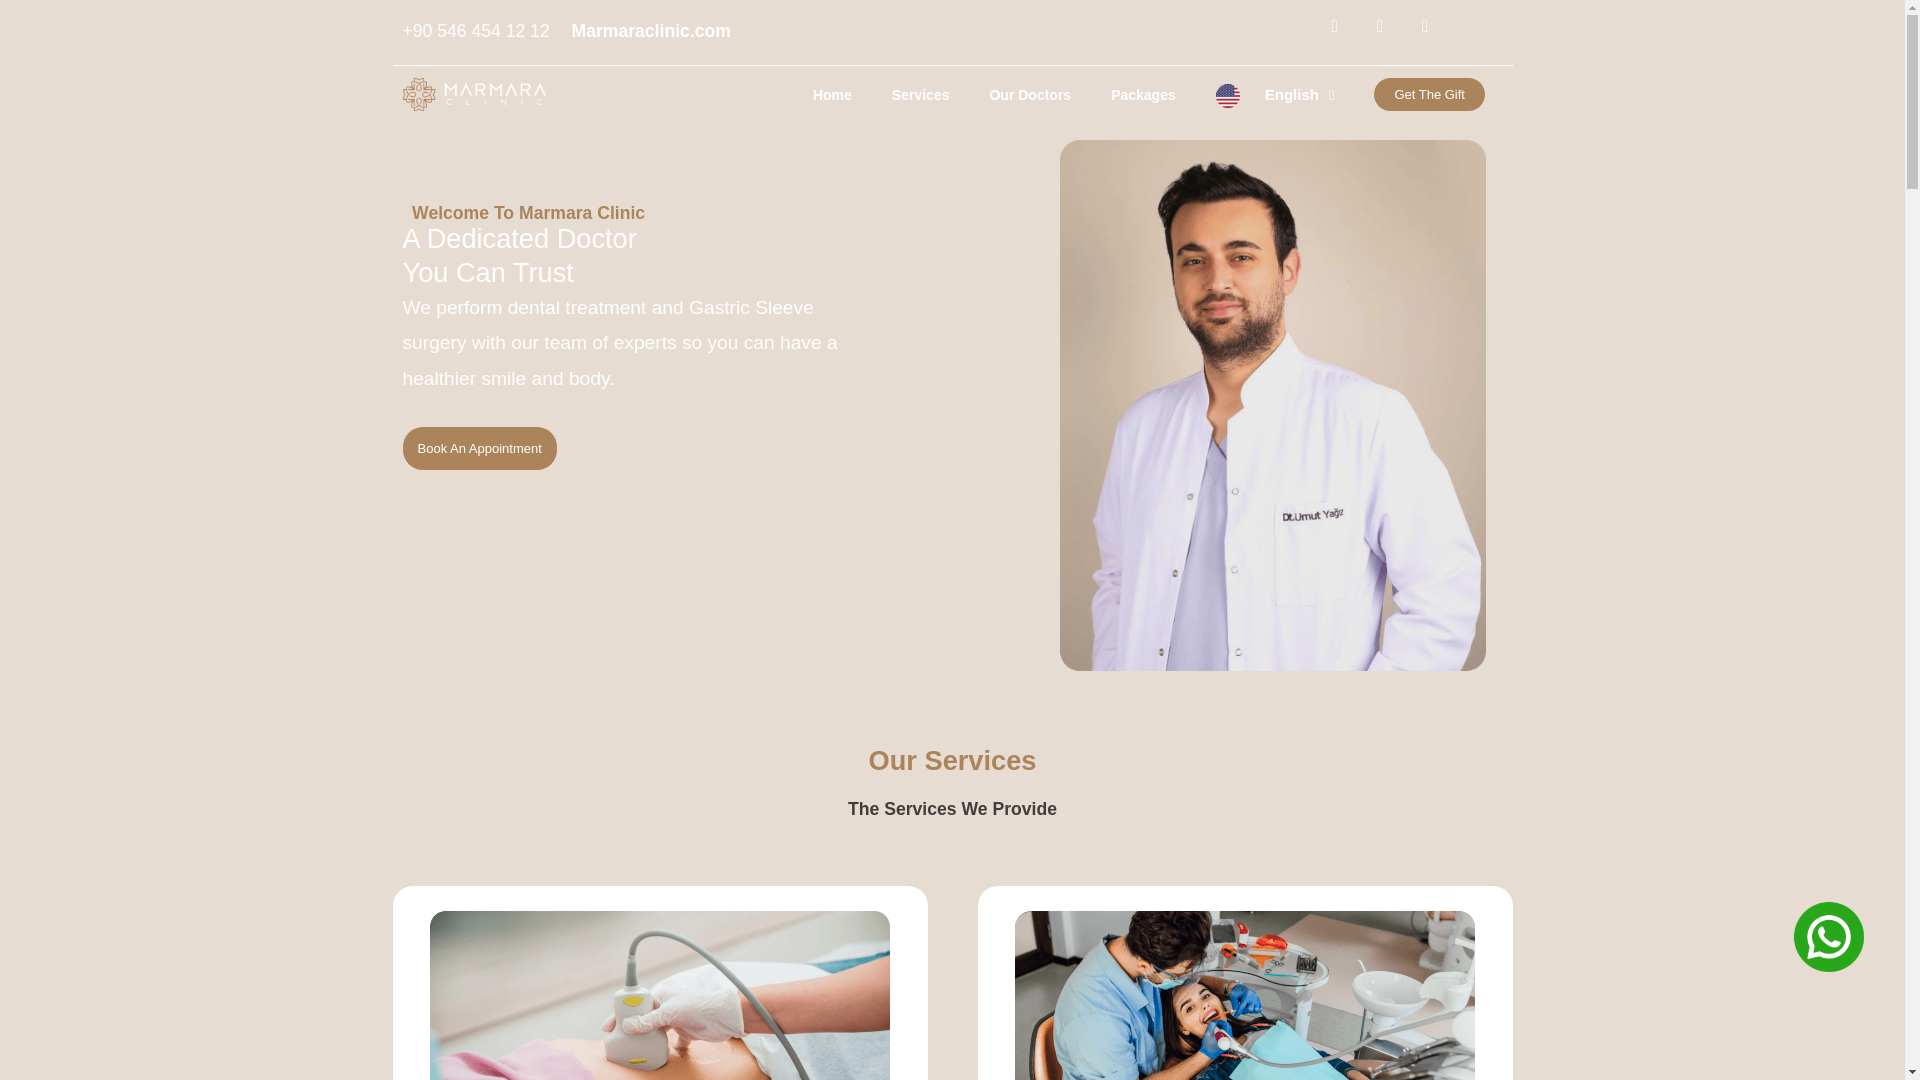 Image resolution: width=1920 pixels, height=1080 pixels. Describe the element at coordinates (478, 448) in the screenshot. I see `Book An Appointment` at that location.